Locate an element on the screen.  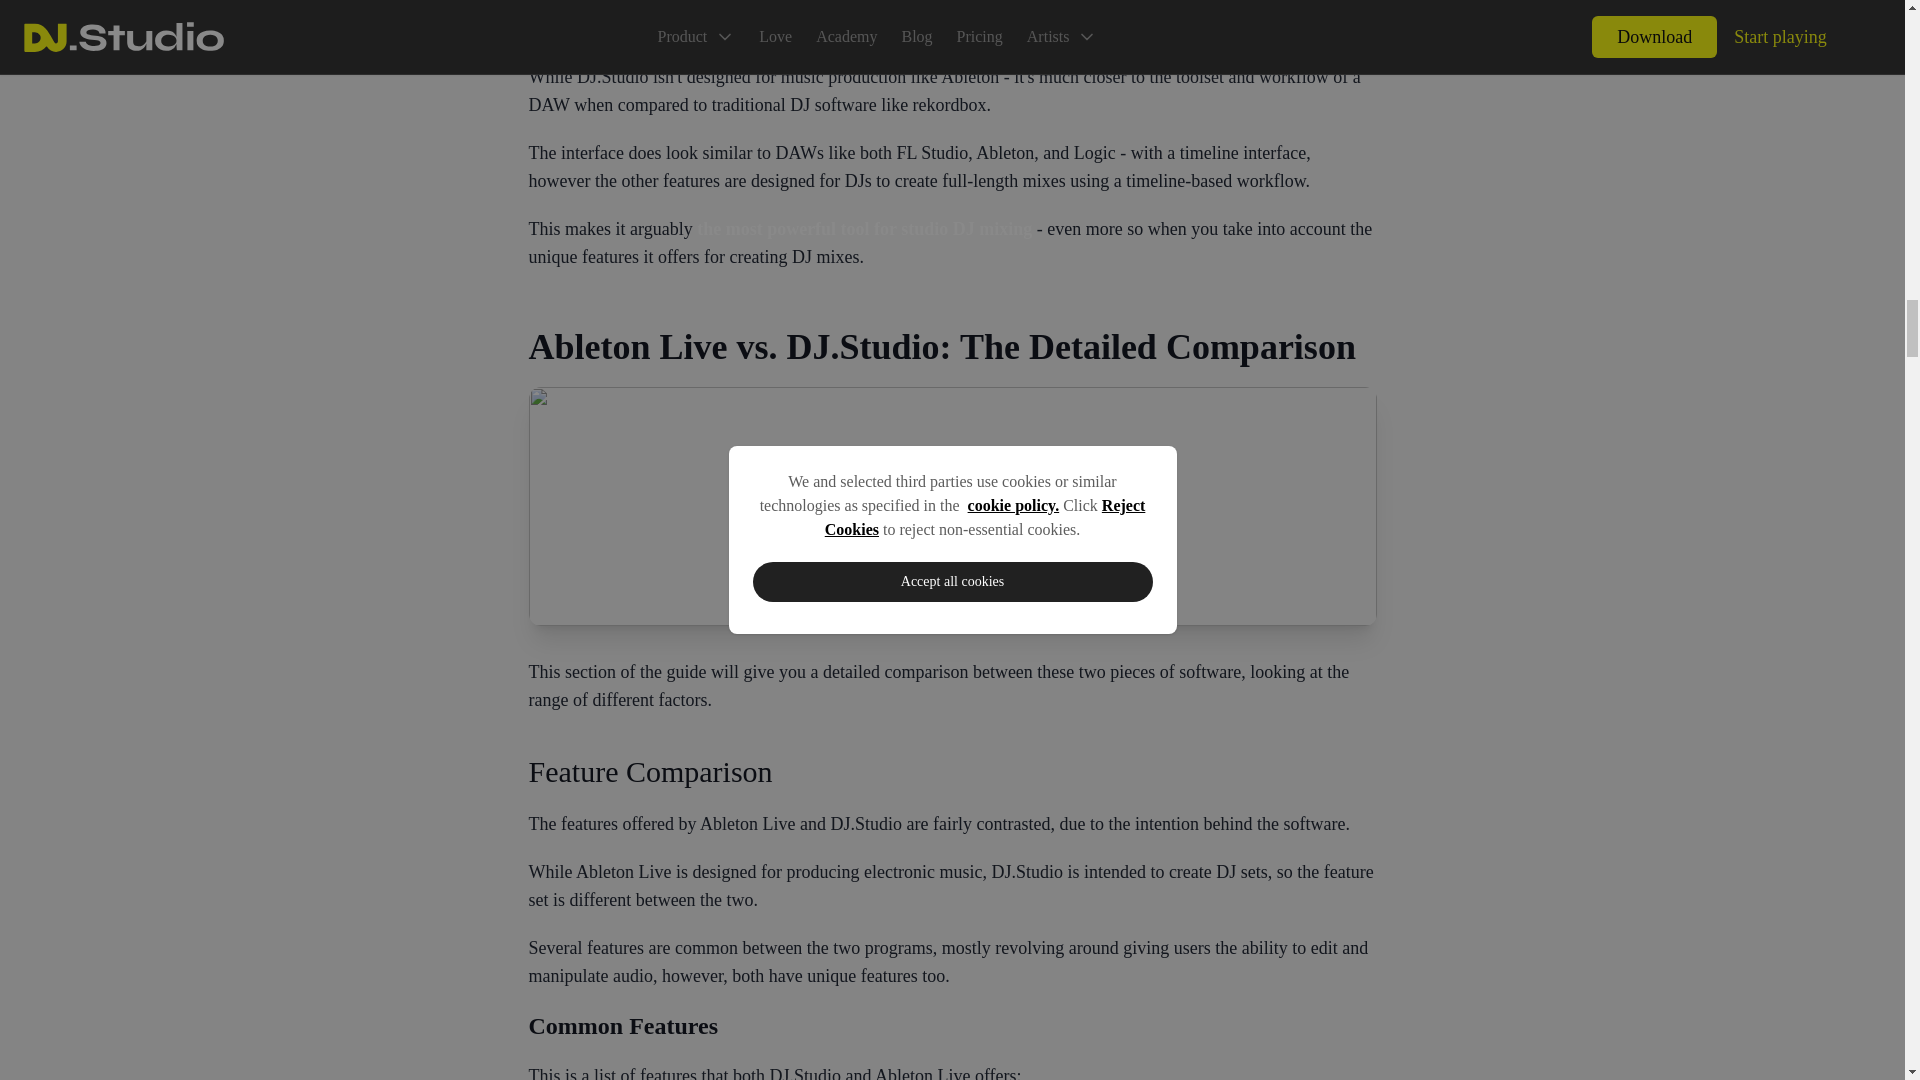
Common Features is located at coordinates (952, 1026).